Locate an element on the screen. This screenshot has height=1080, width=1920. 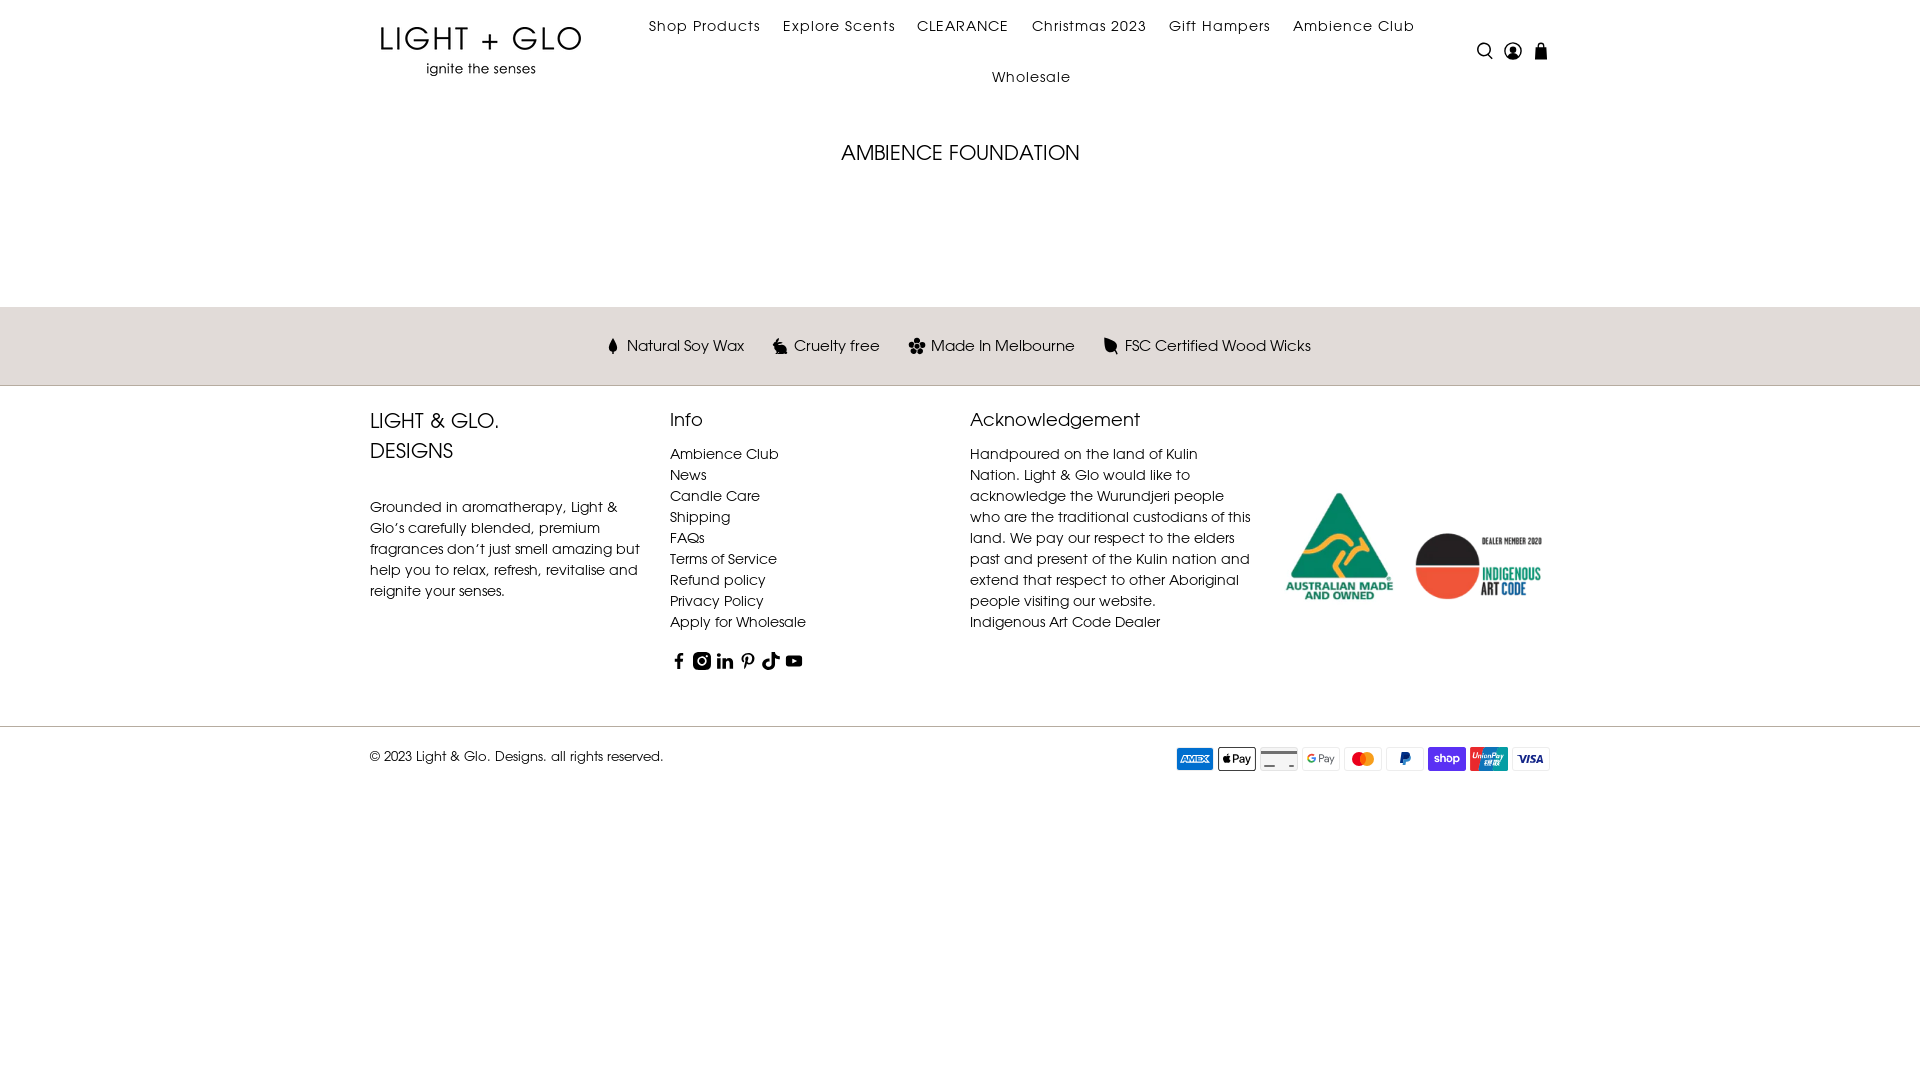
LIGHT & GLO. DESIGNS is located at coordinates (454, 451).